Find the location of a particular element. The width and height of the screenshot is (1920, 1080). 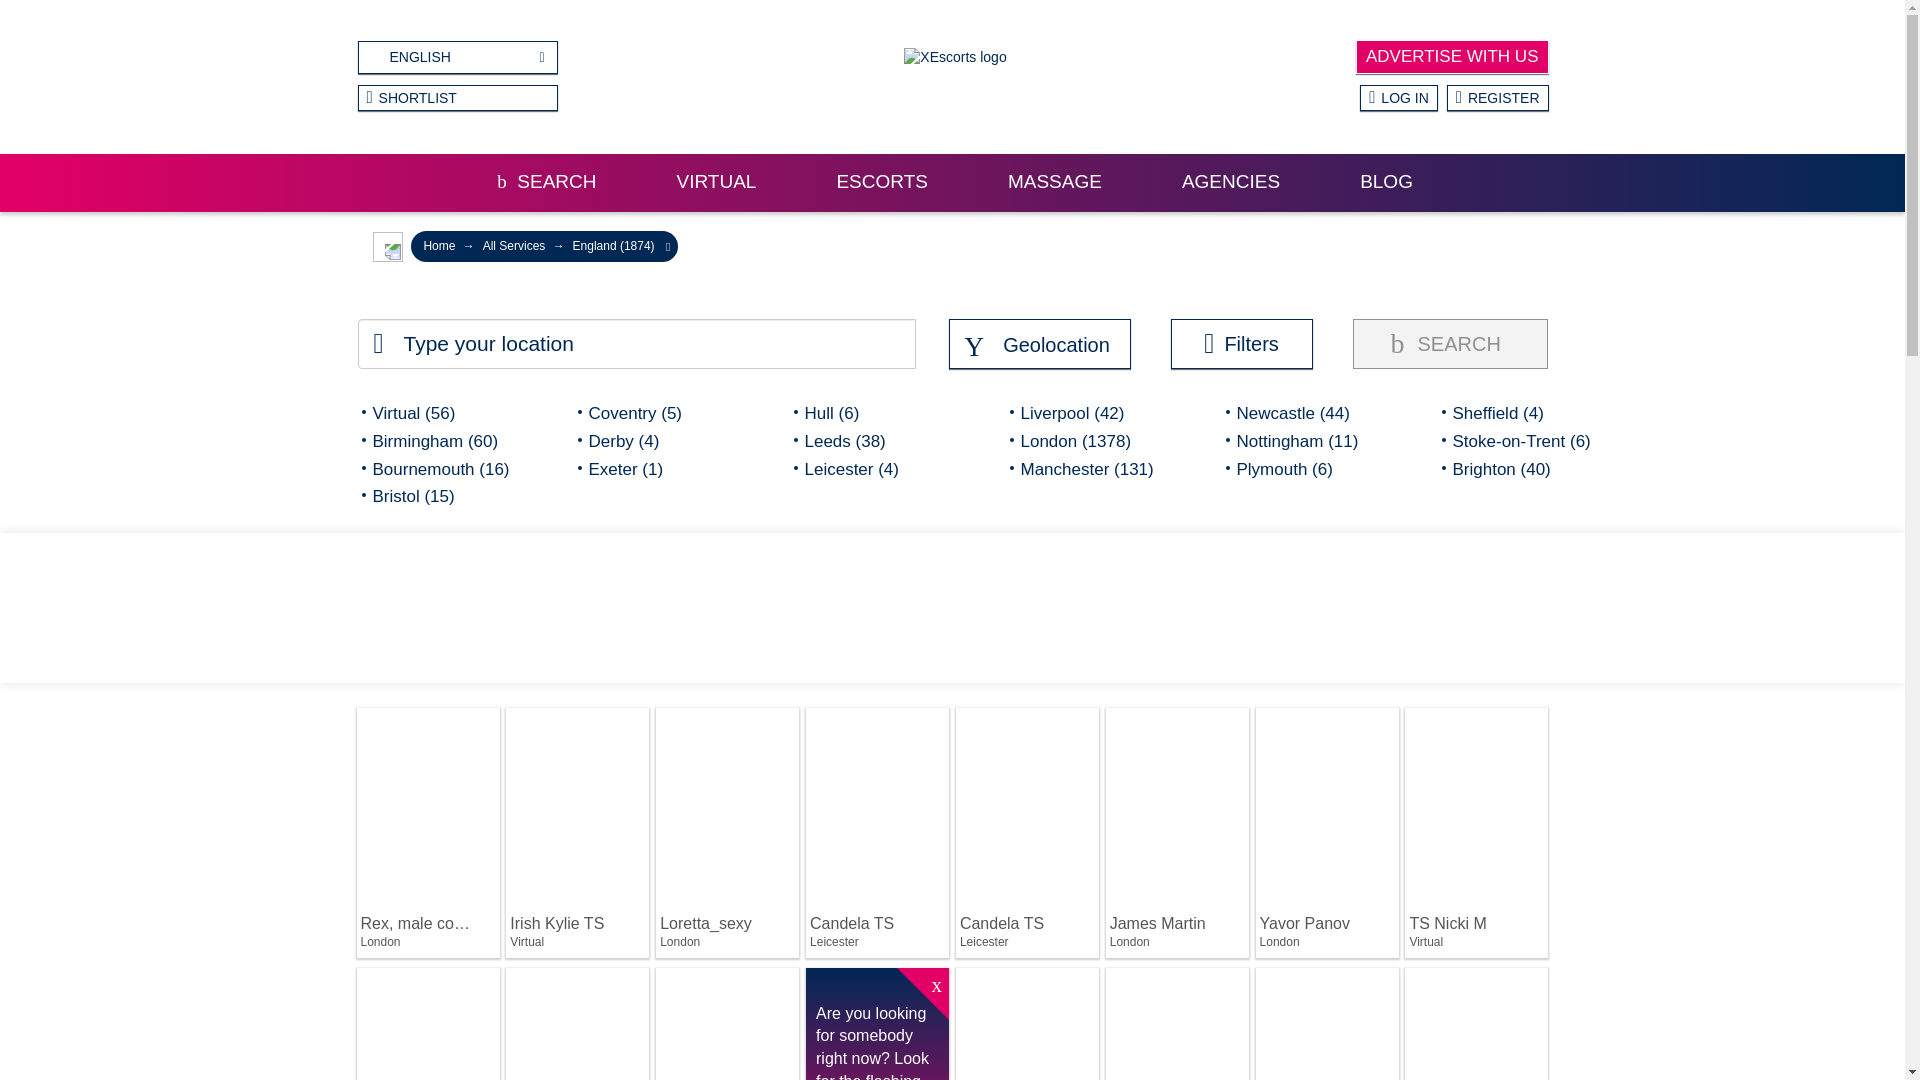

Manchester Escorts is located at coordinates (1089, 468).